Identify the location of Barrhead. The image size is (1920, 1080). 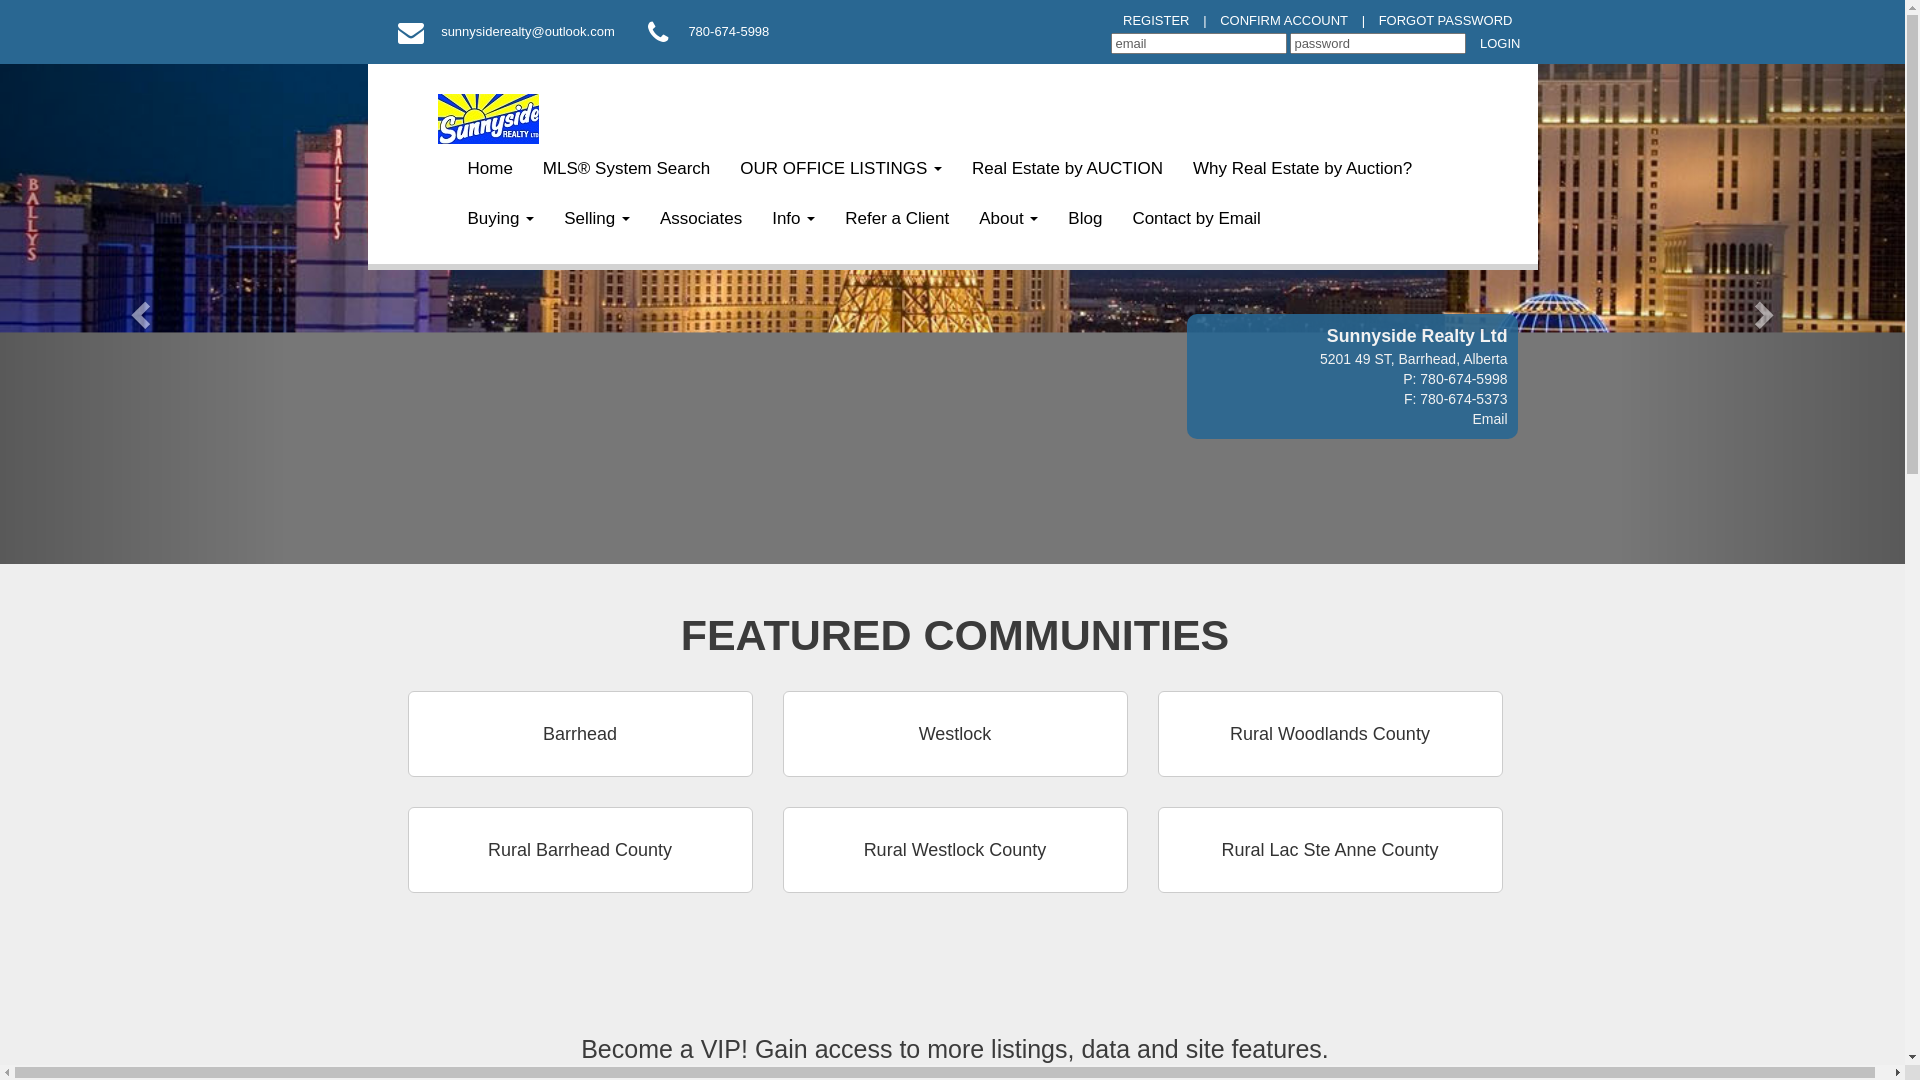
(580, 748).